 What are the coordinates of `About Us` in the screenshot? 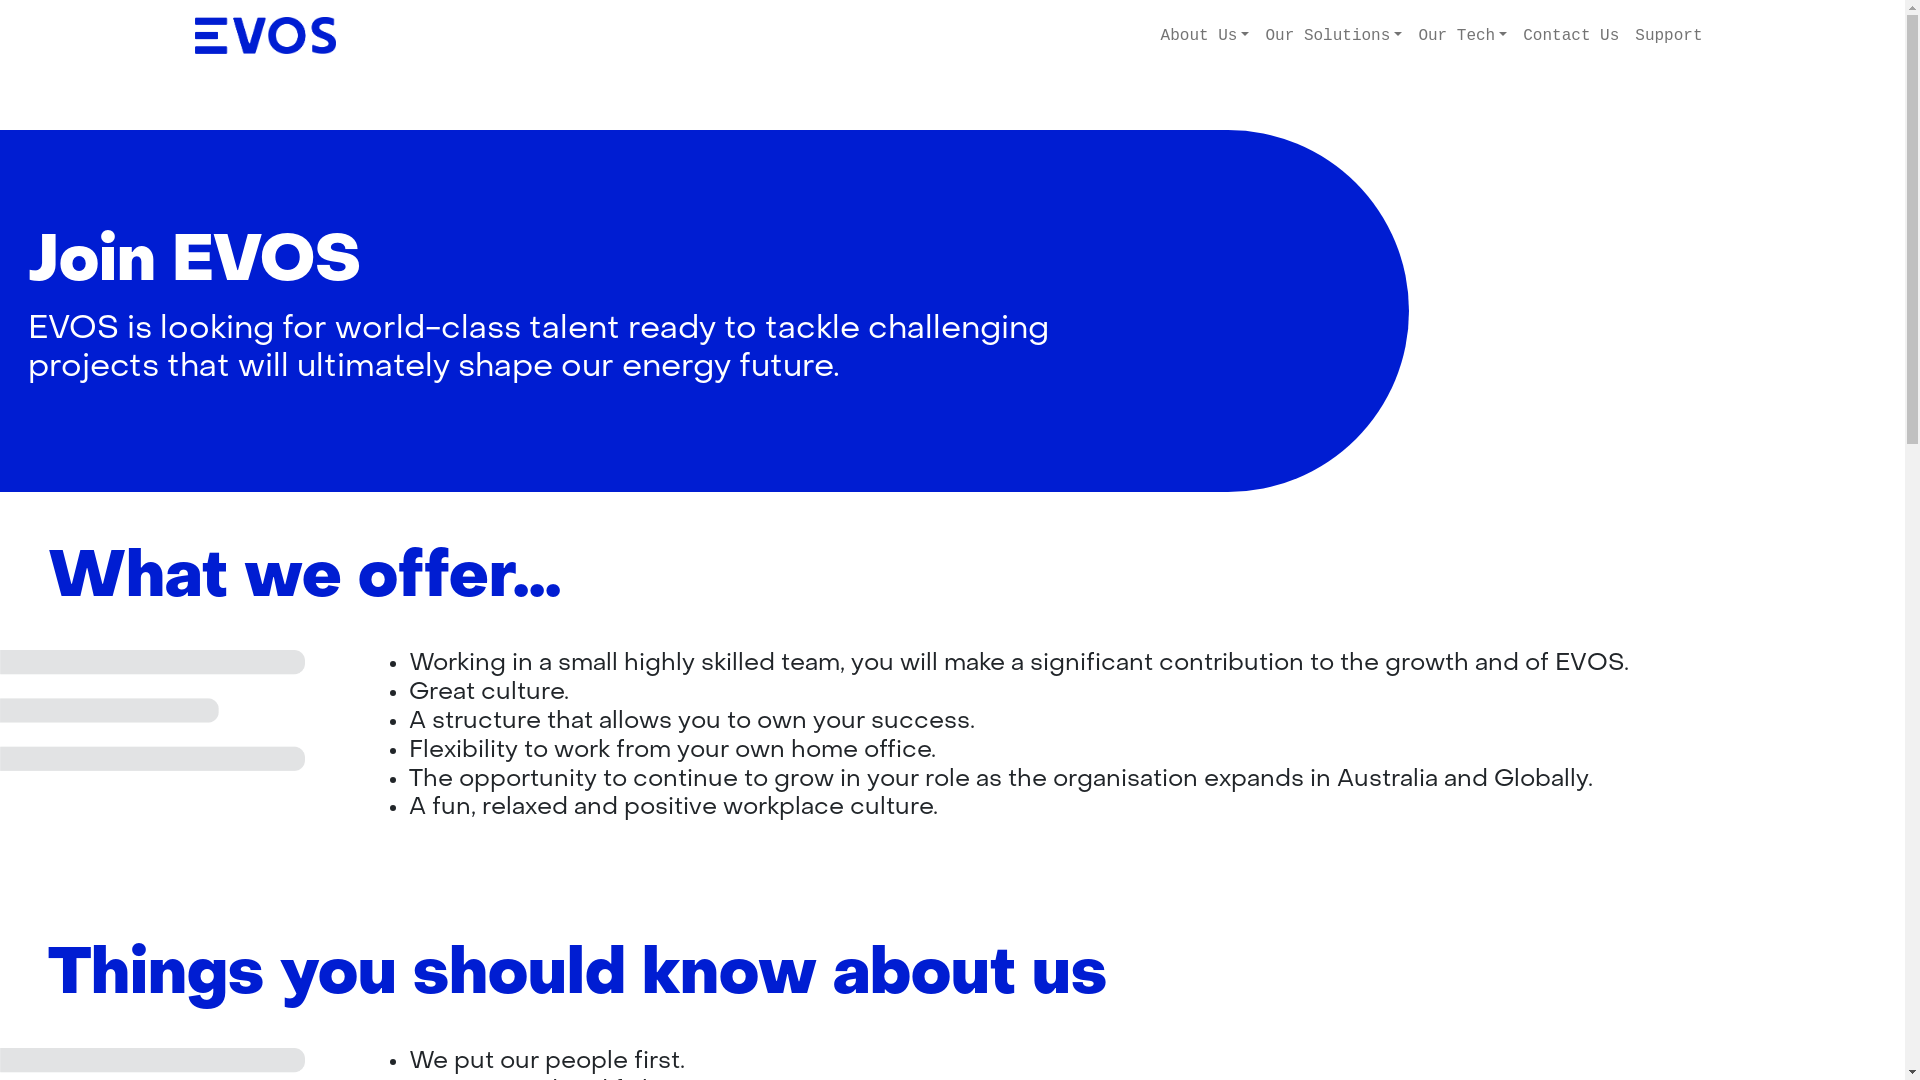 It's located at (1206, 36).